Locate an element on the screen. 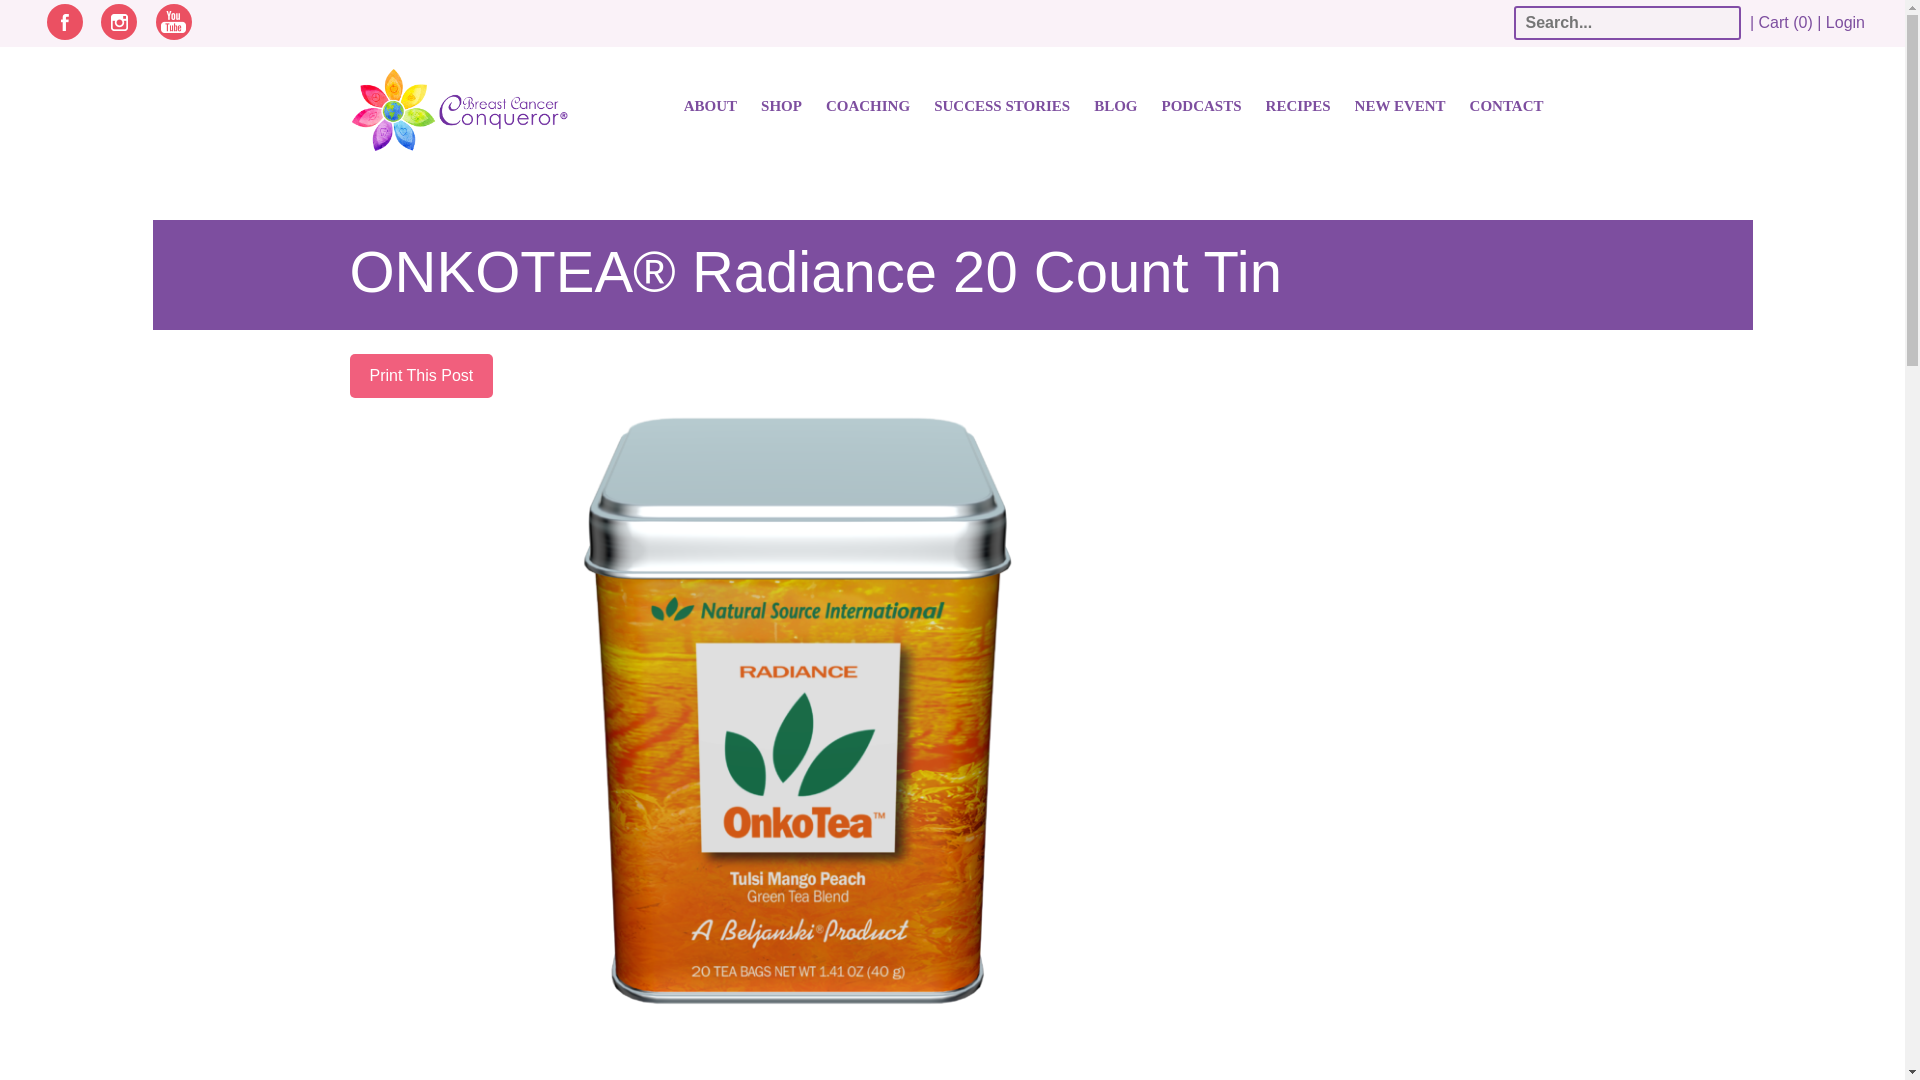 The image size is (1920, 1080). RECIPES is located at coordinates (1298, 106).